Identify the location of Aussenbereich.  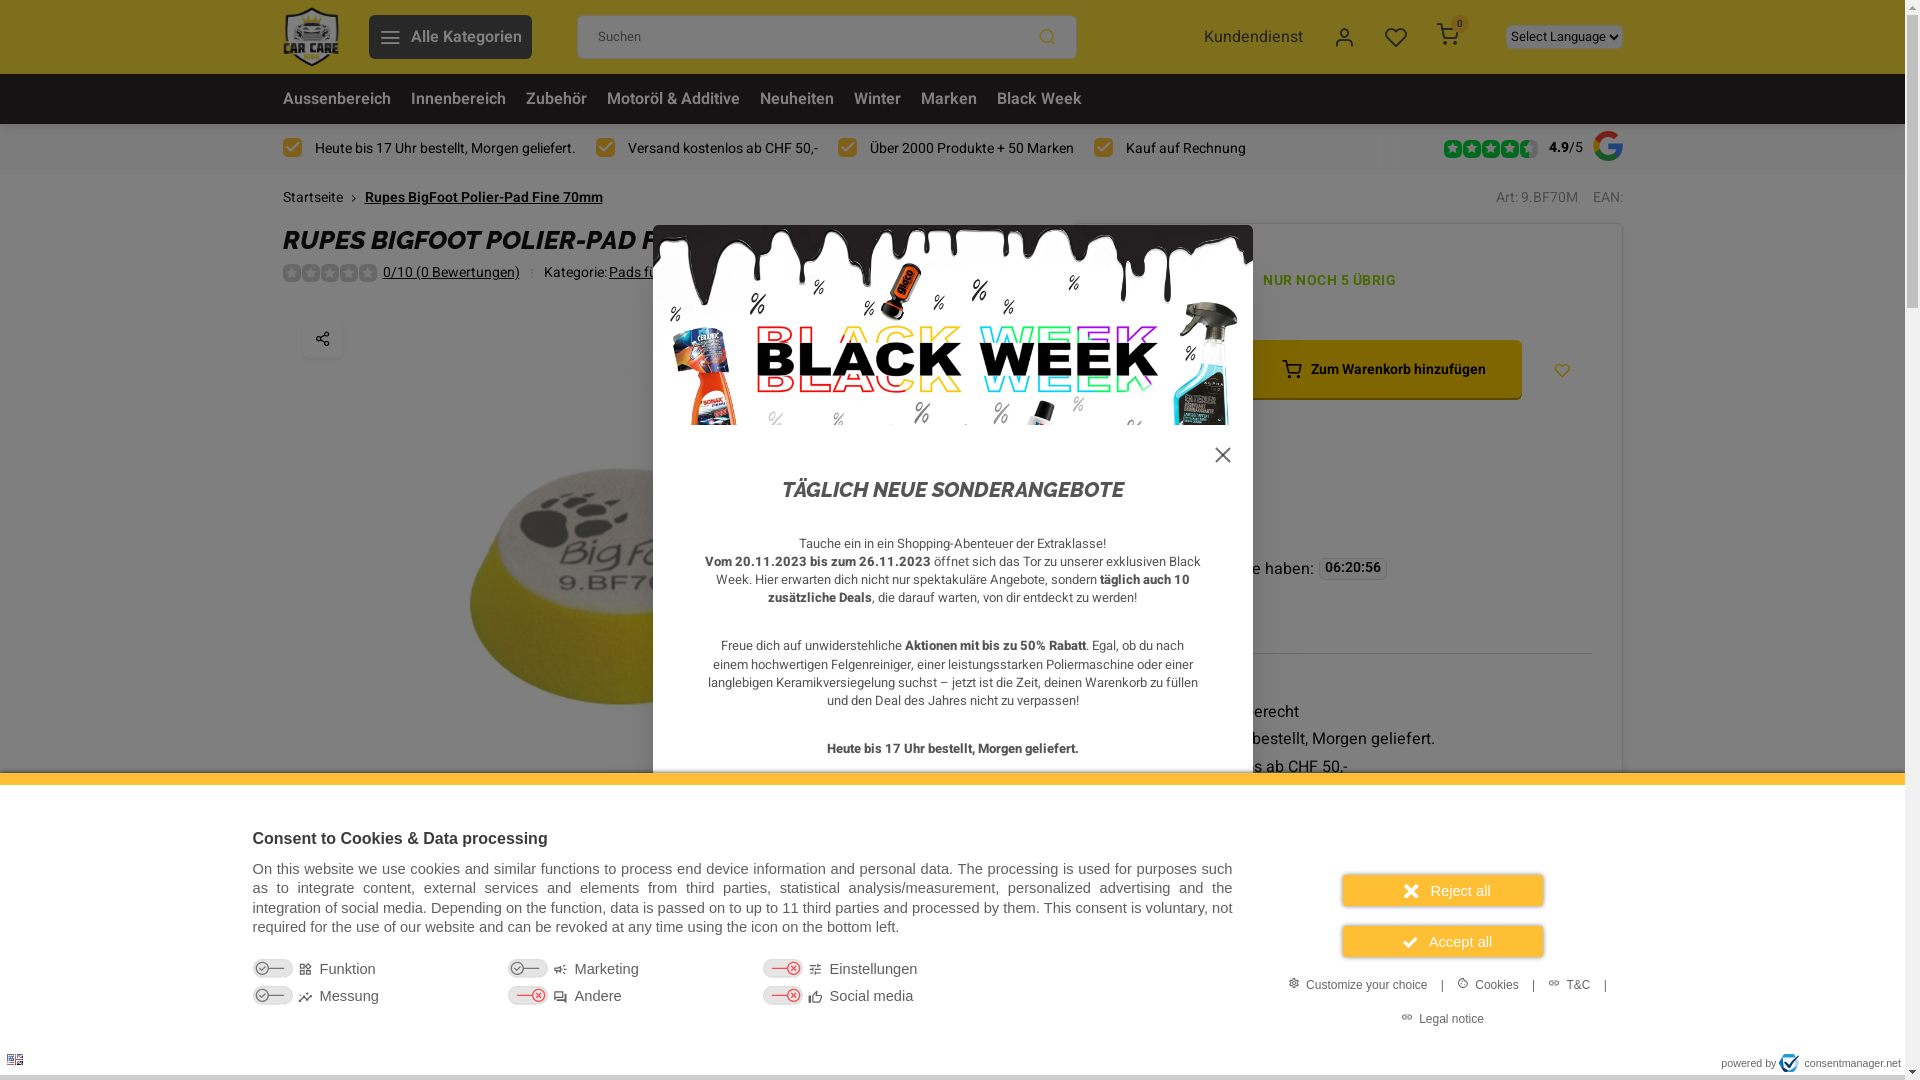
(336, 99).